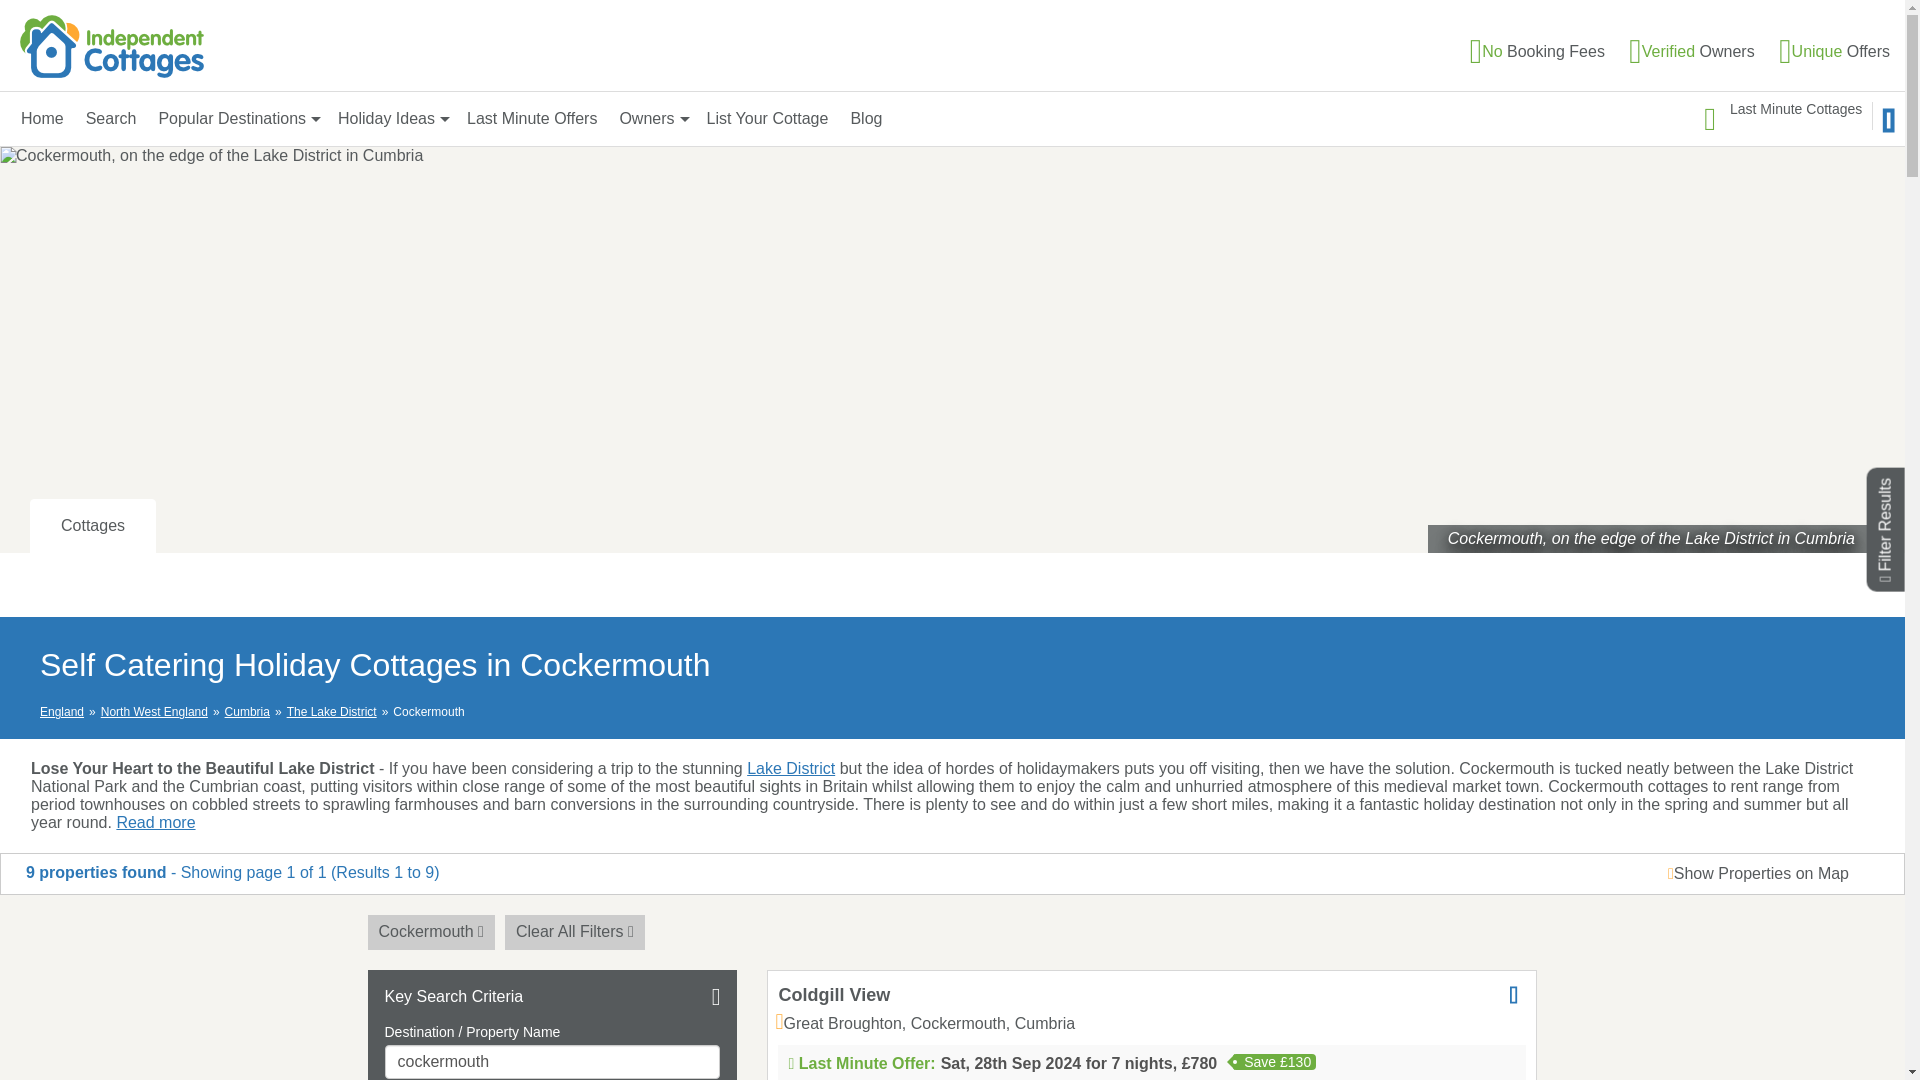  Describe the element at coordinates (925, 1024) in the screenshot. I see `View location` at that location.